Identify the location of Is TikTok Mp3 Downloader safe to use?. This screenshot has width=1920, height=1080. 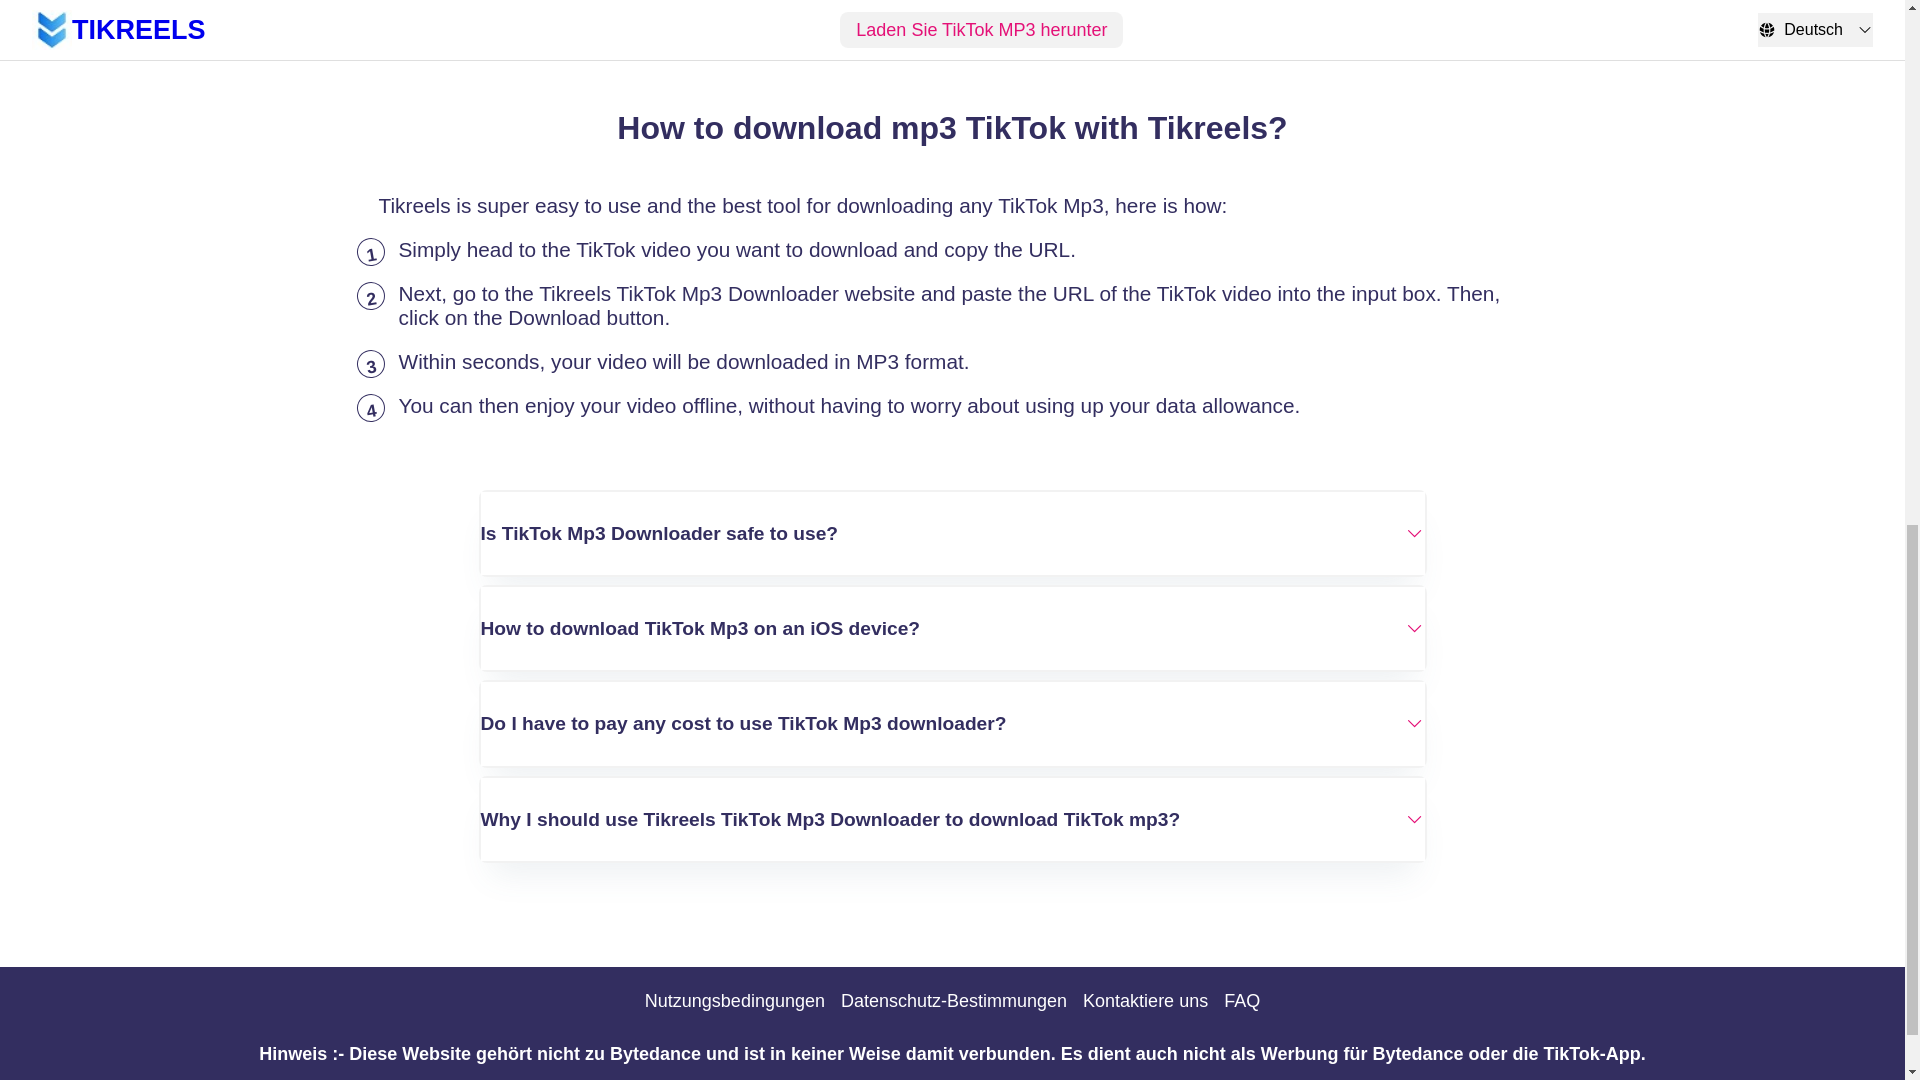
(952, 533).